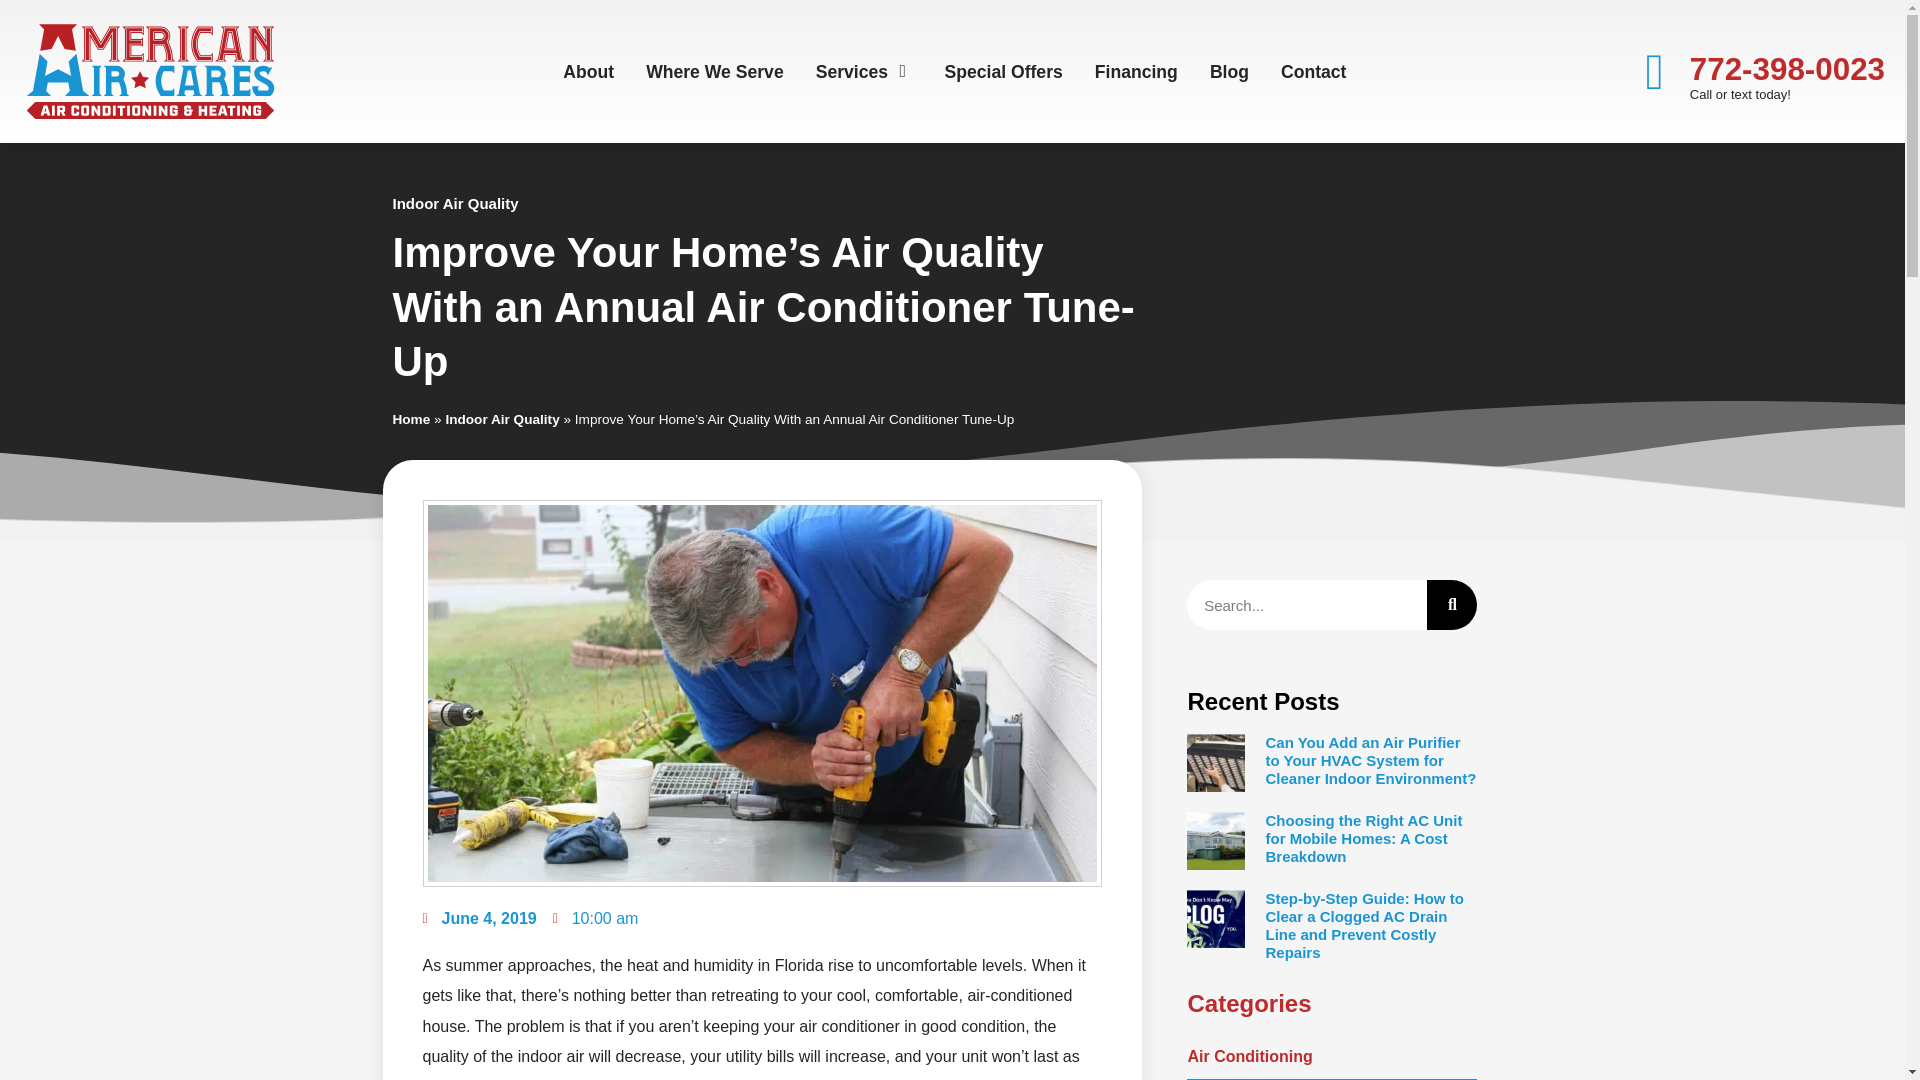 This screenshot has width=1920, height=1080. What do you see at coordinates (1787, 69) in the screenshot?
I see `Call american Air Cares todays` at bounding box center [1787, 69].